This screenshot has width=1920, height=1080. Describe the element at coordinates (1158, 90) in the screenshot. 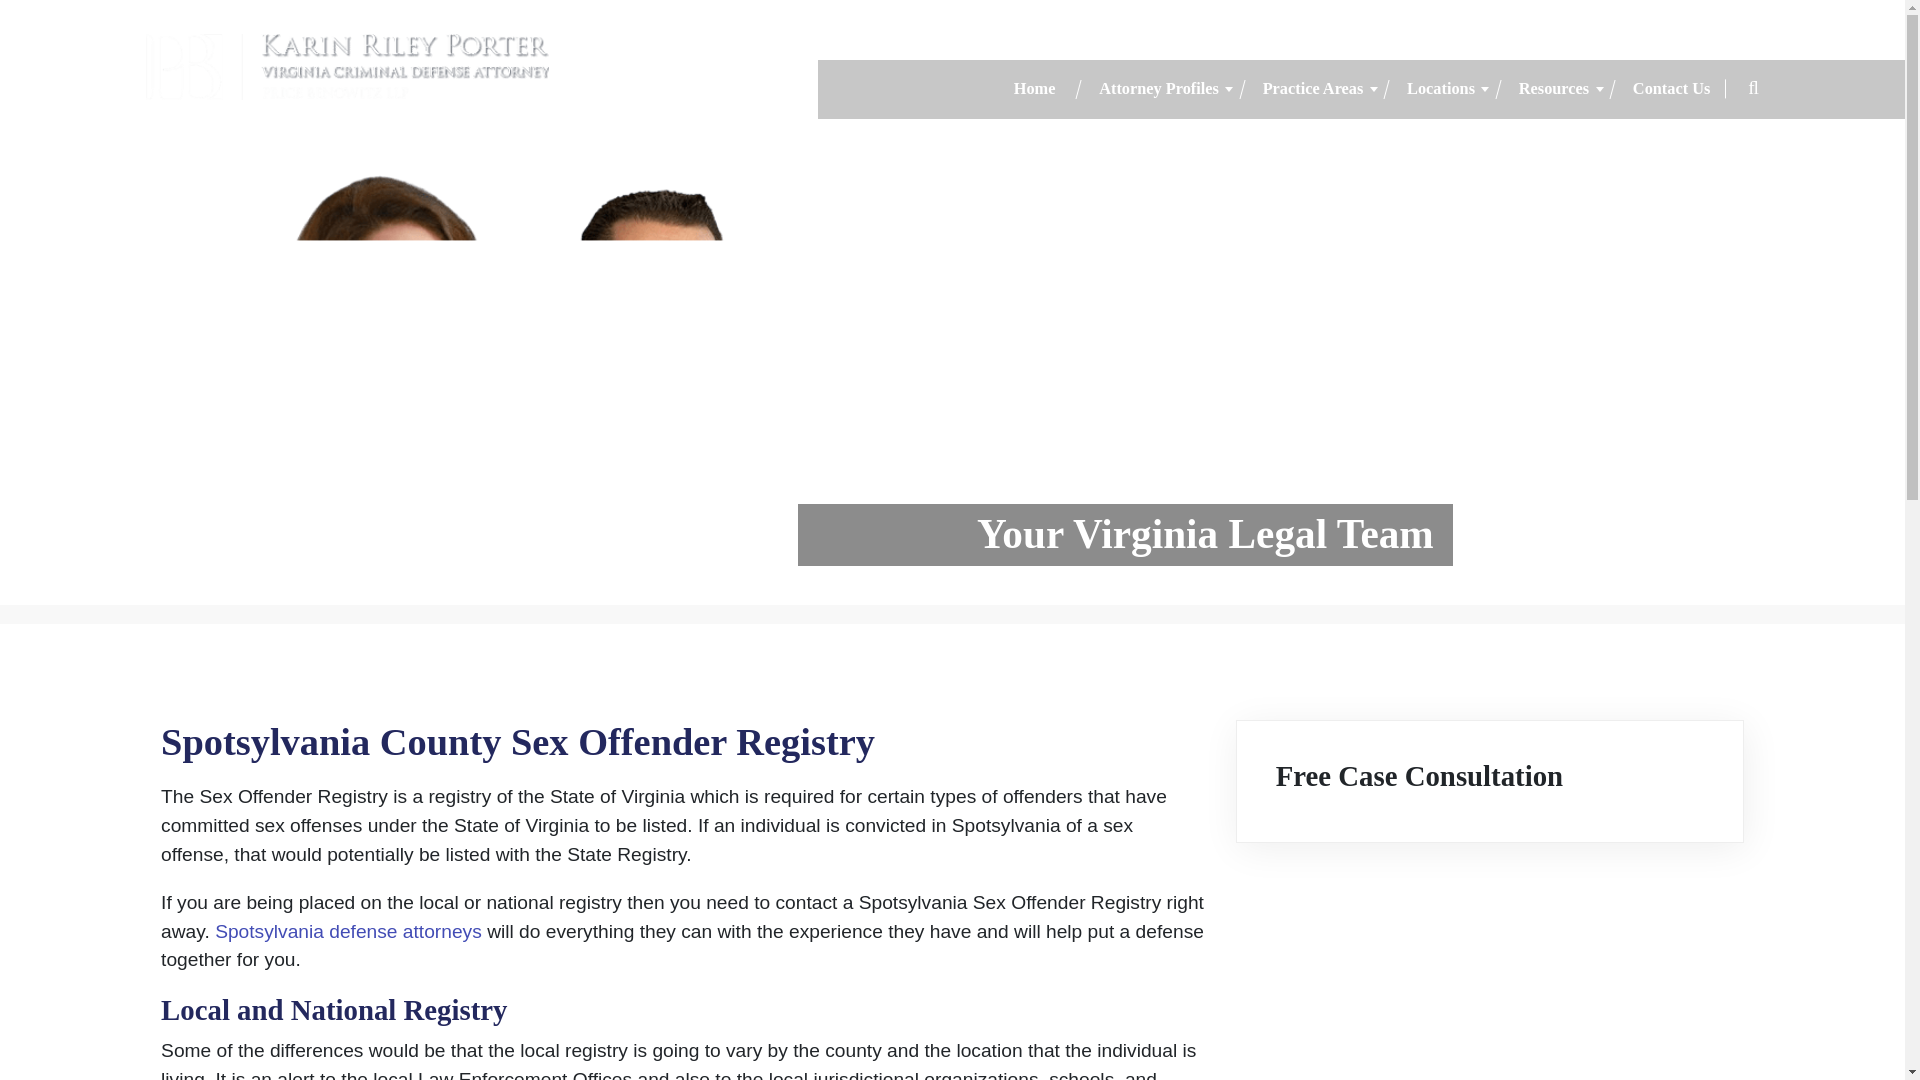

I see `Attorney Profiles` at that location.